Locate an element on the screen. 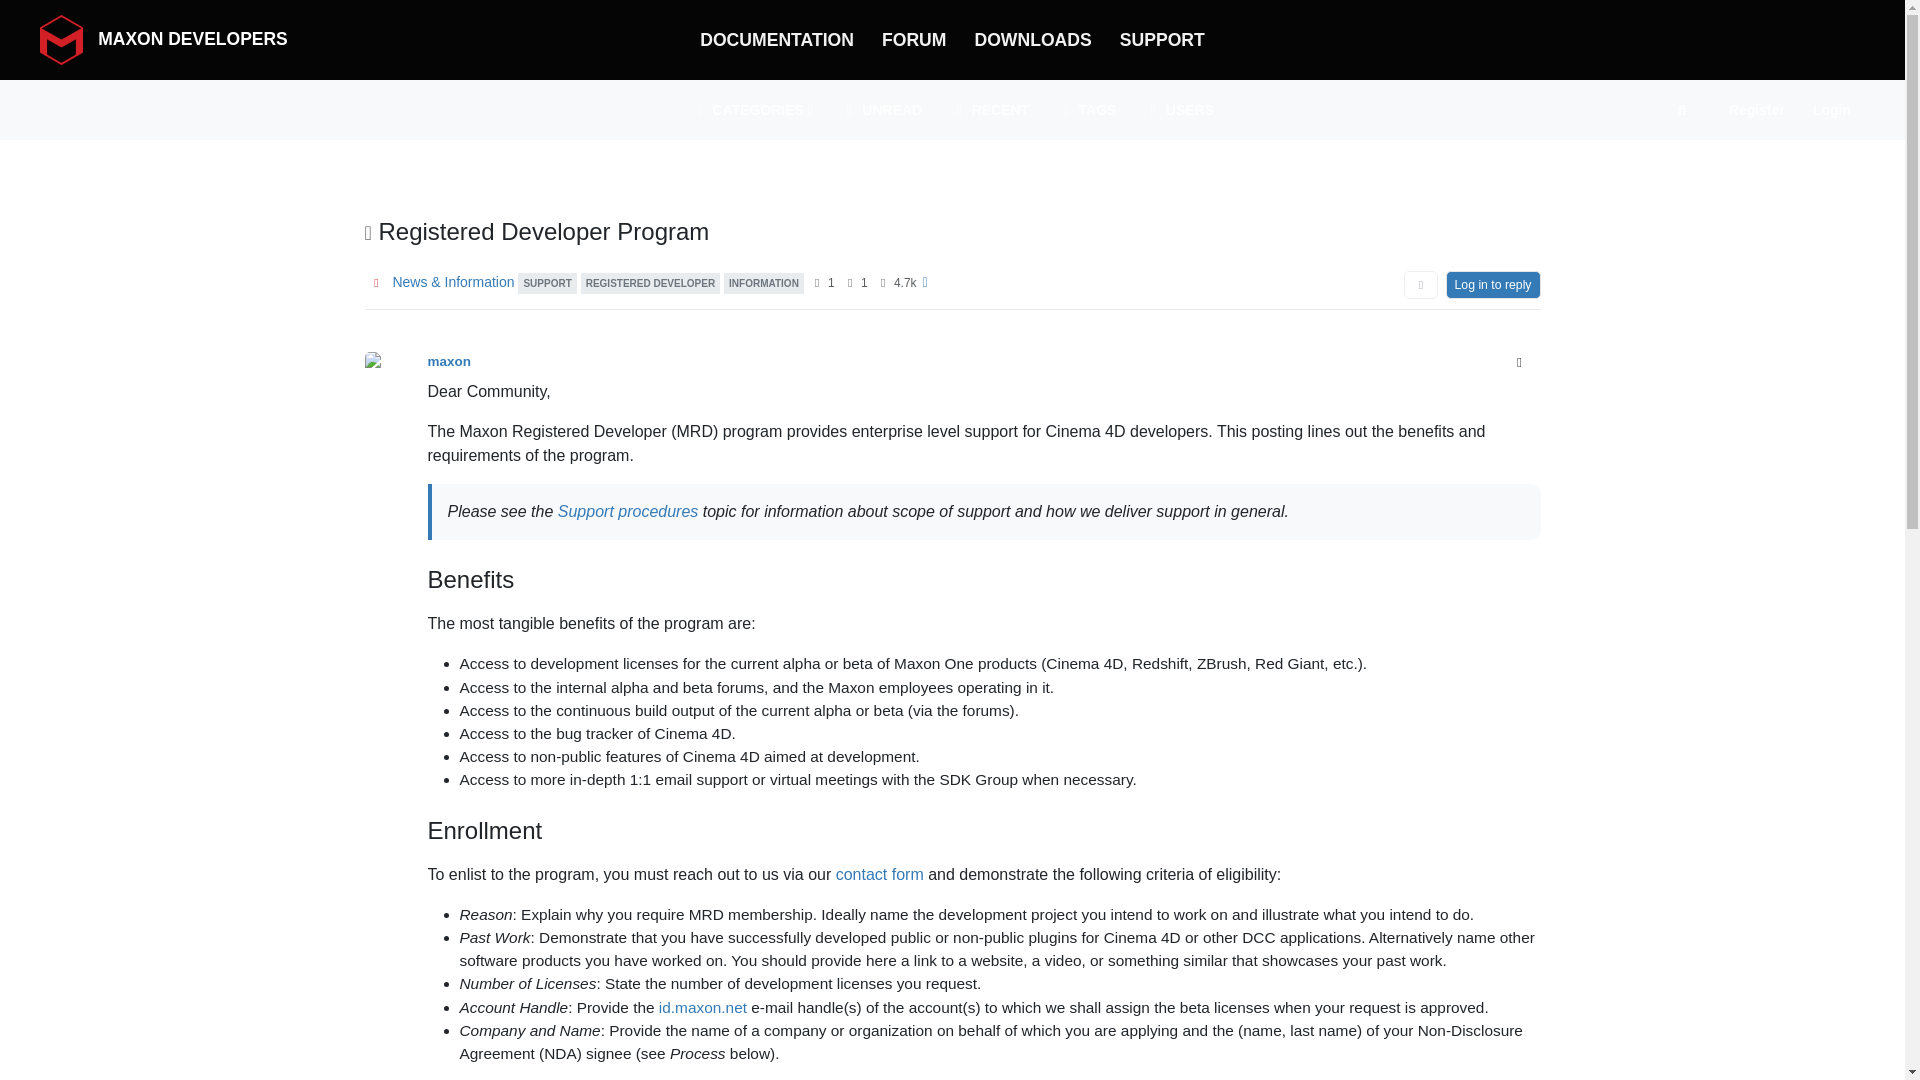 The height and width of the screenshot is (1080, 1920). Search is located at coordinates (1682, 110).